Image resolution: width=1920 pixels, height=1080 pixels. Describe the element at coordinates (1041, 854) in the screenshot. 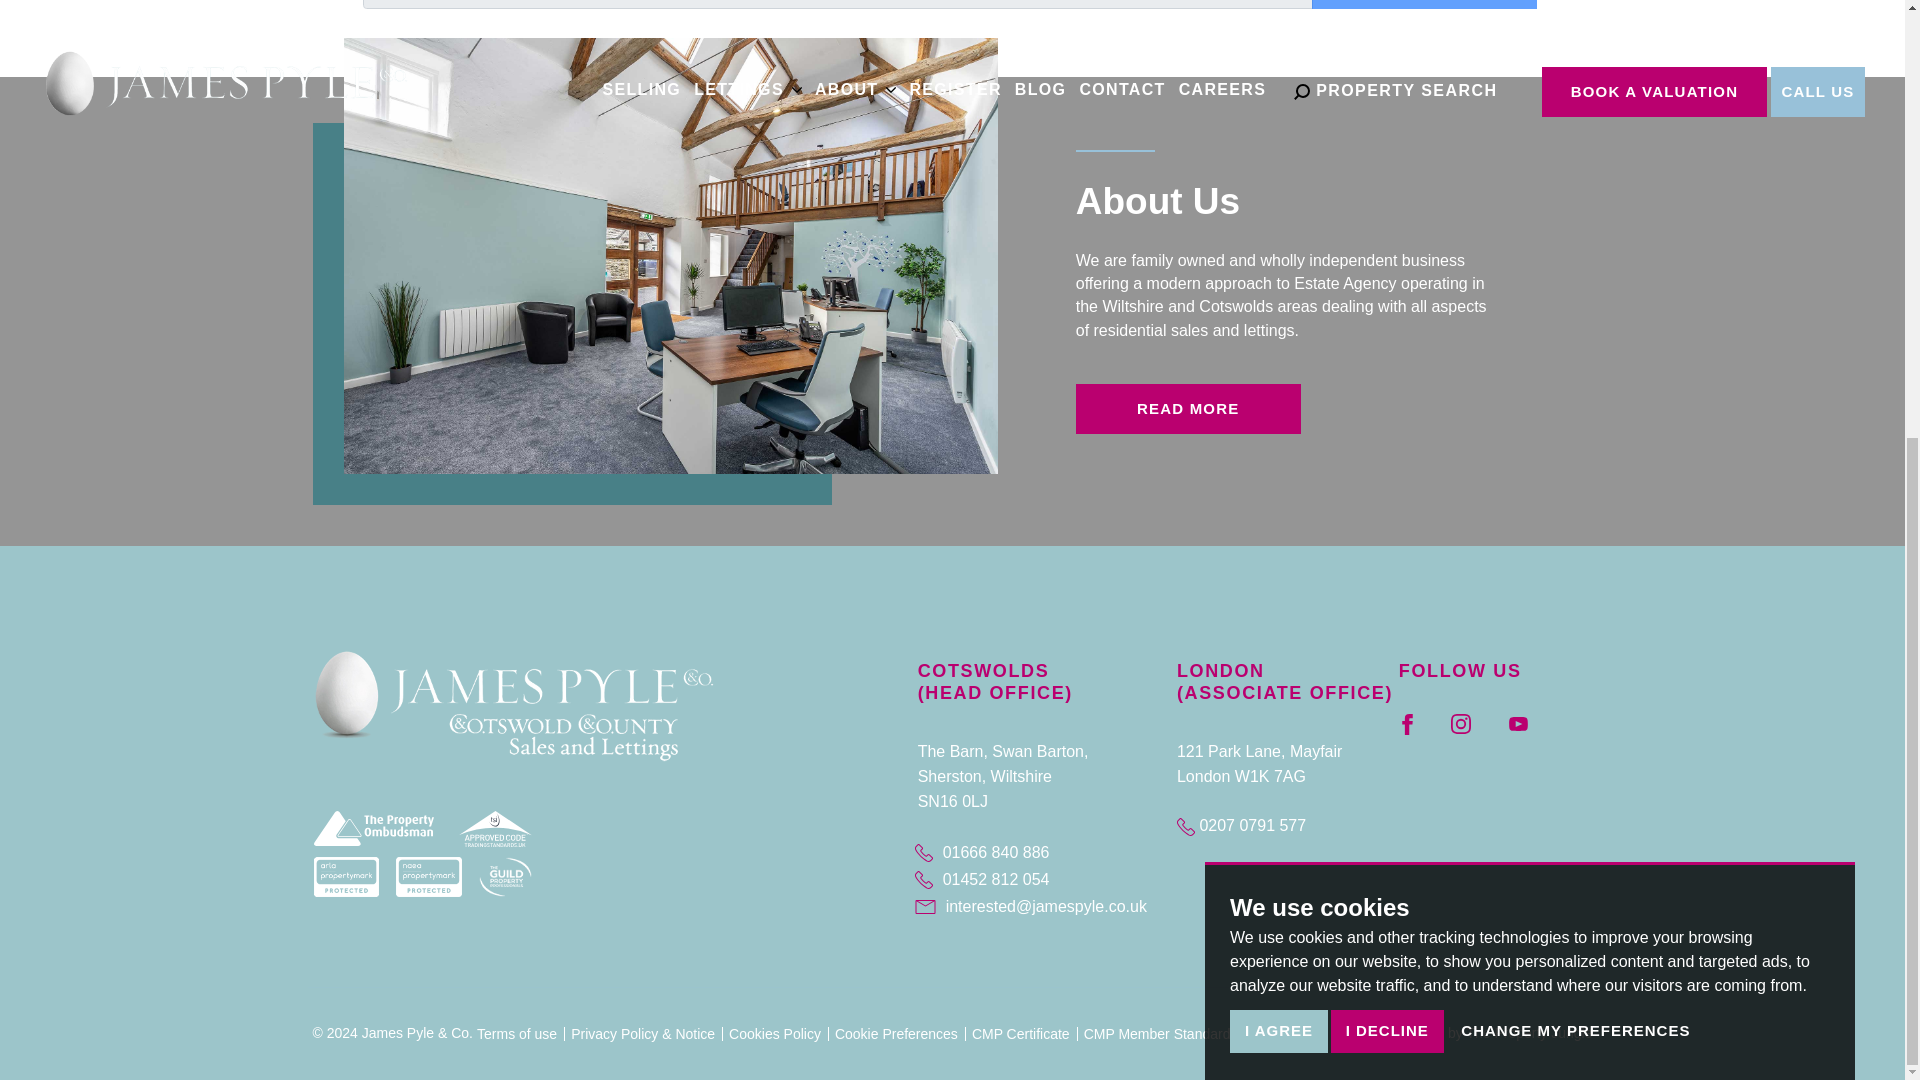

I see `01666 840 886` at that location.